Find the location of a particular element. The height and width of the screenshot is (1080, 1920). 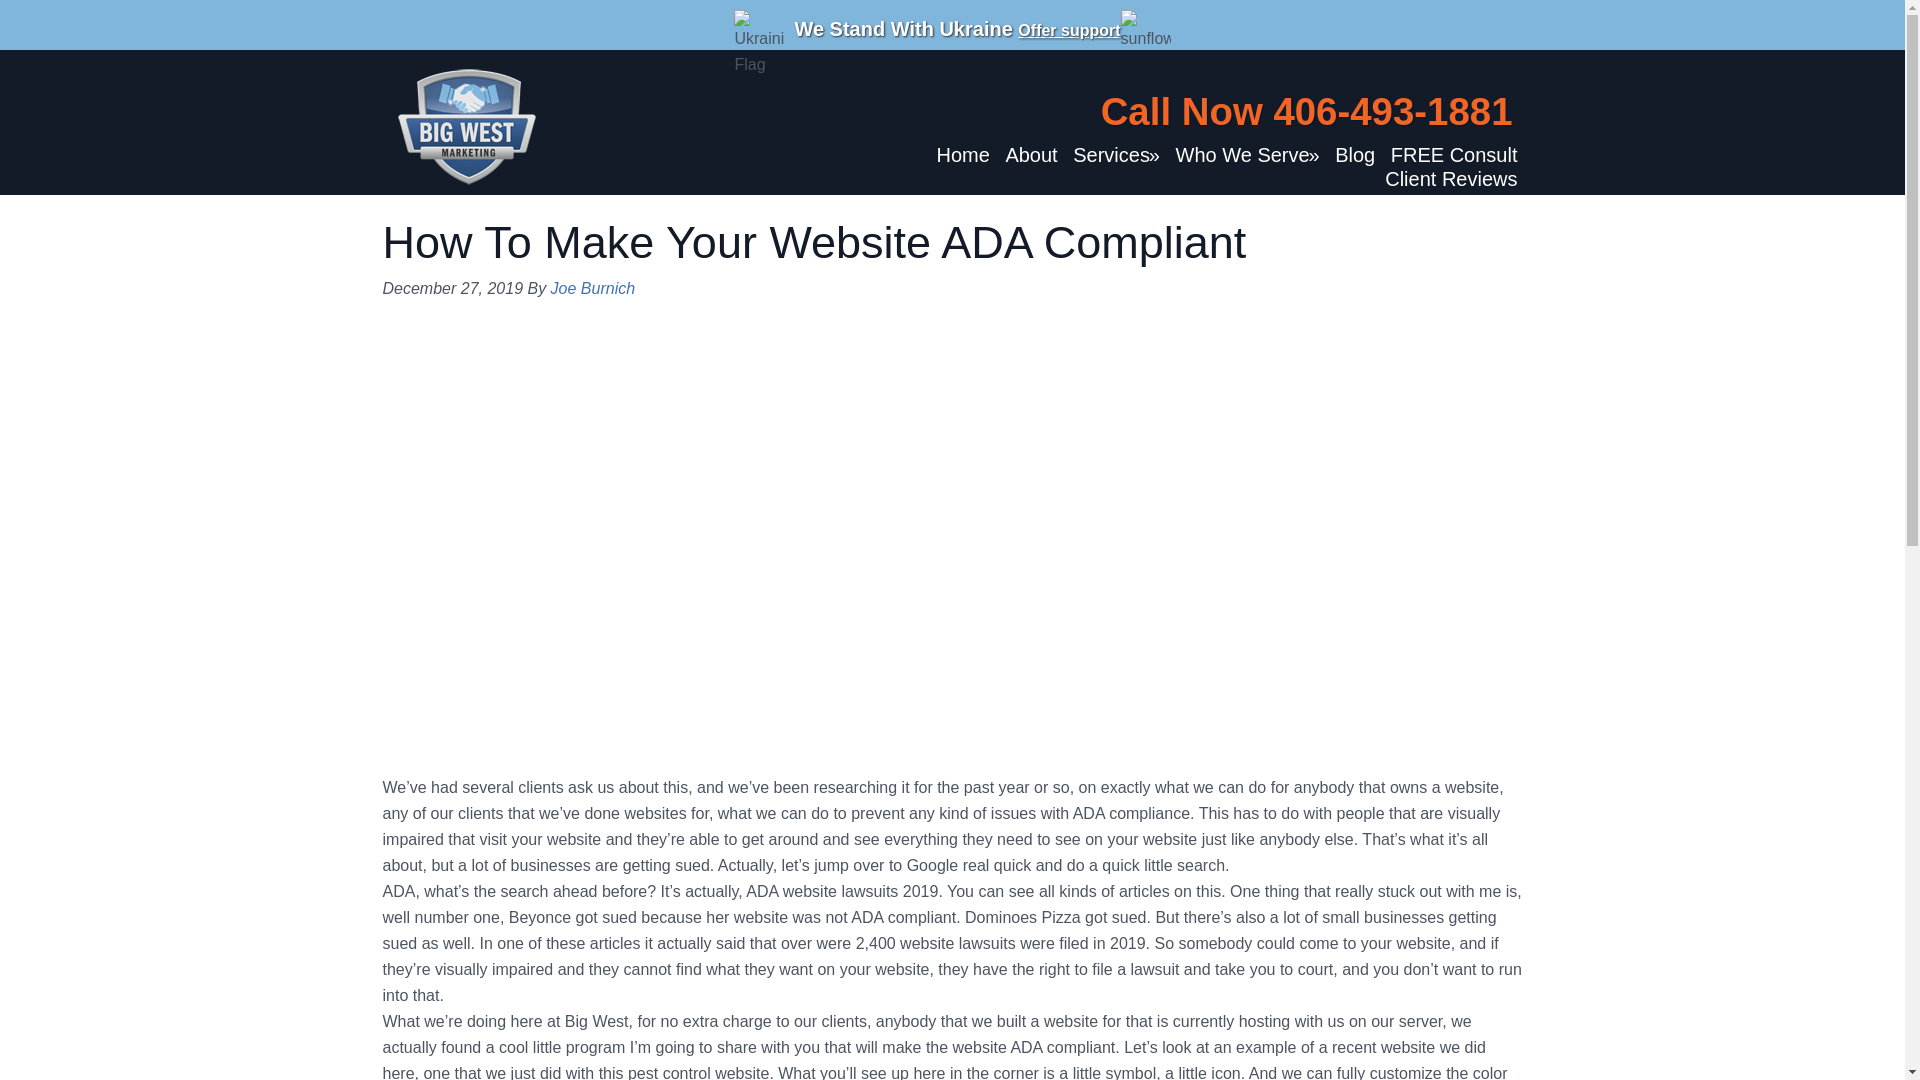

Accessibility Tools is located at coordinates (1878, 126).